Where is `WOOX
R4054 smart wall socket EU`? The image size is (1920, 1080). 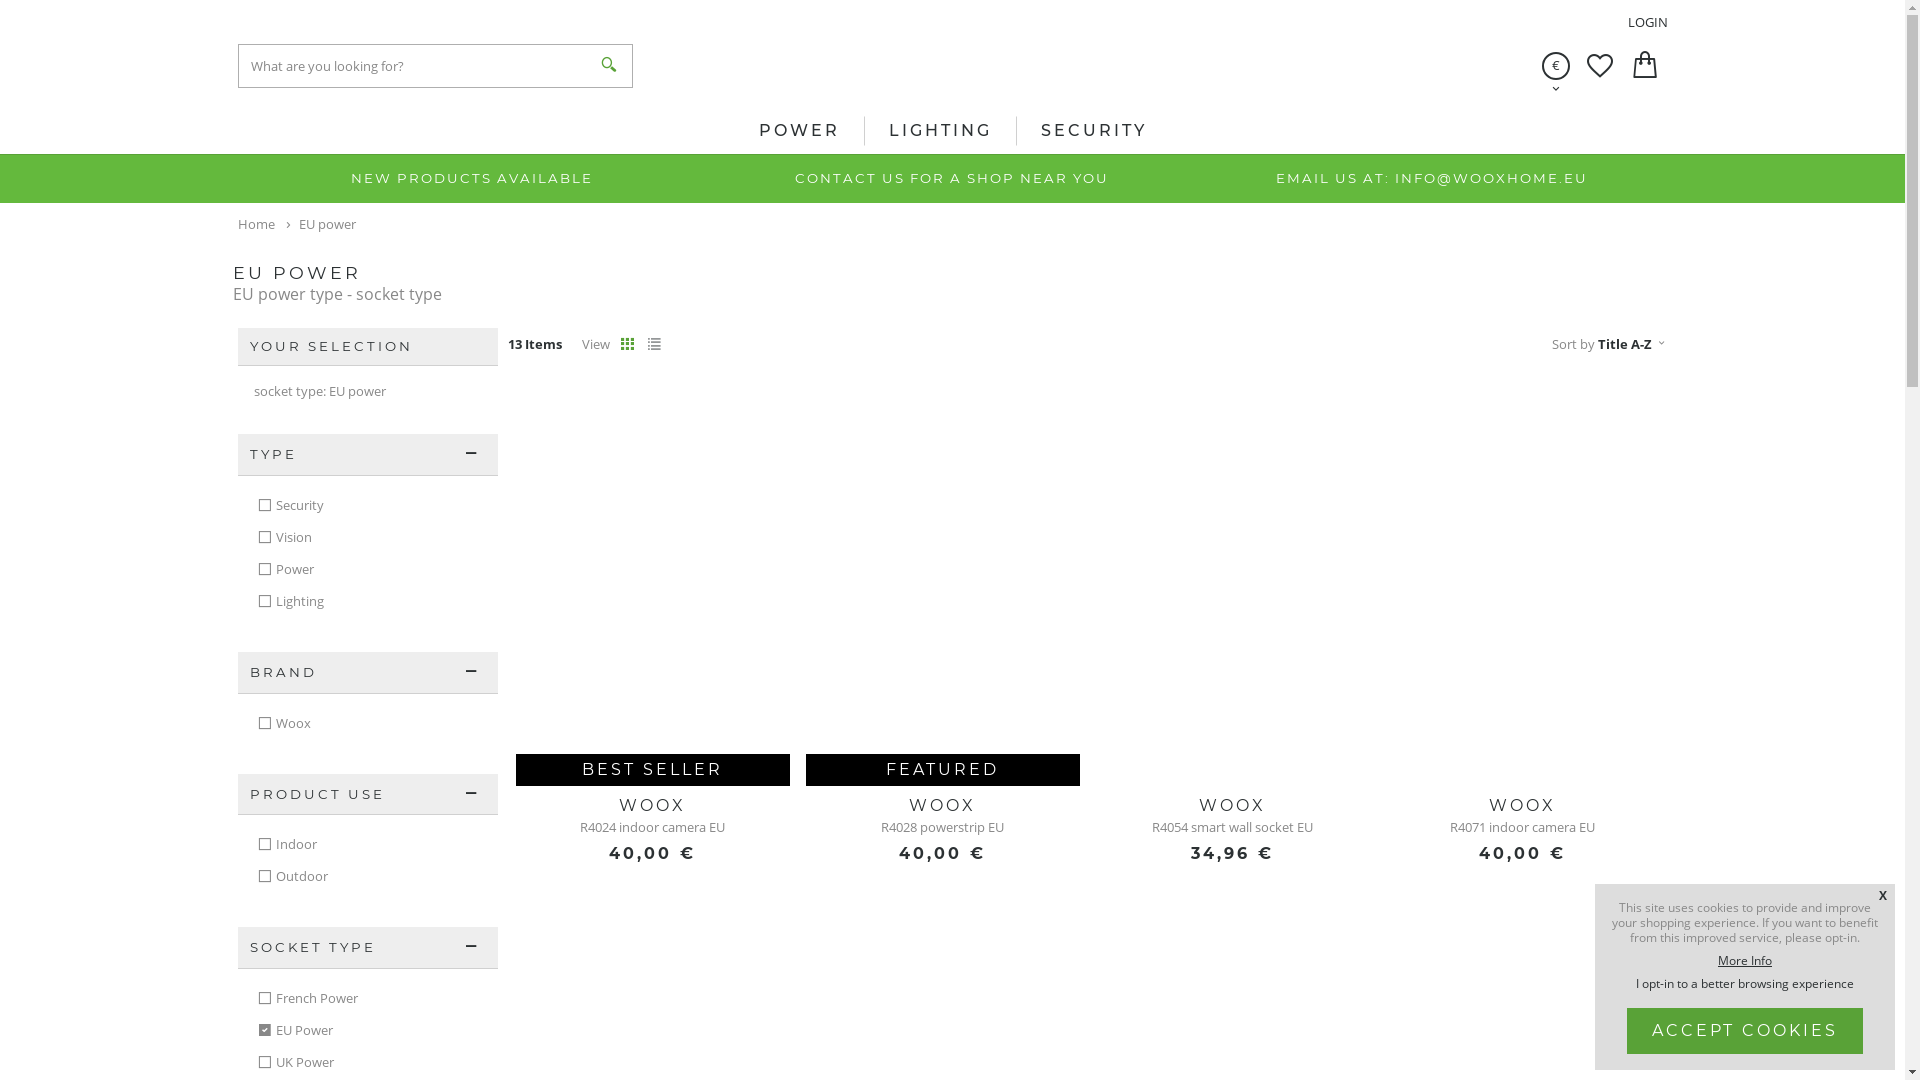 WOOX
R4054 smart wall socket EU is located at coordinates (1233, 815).